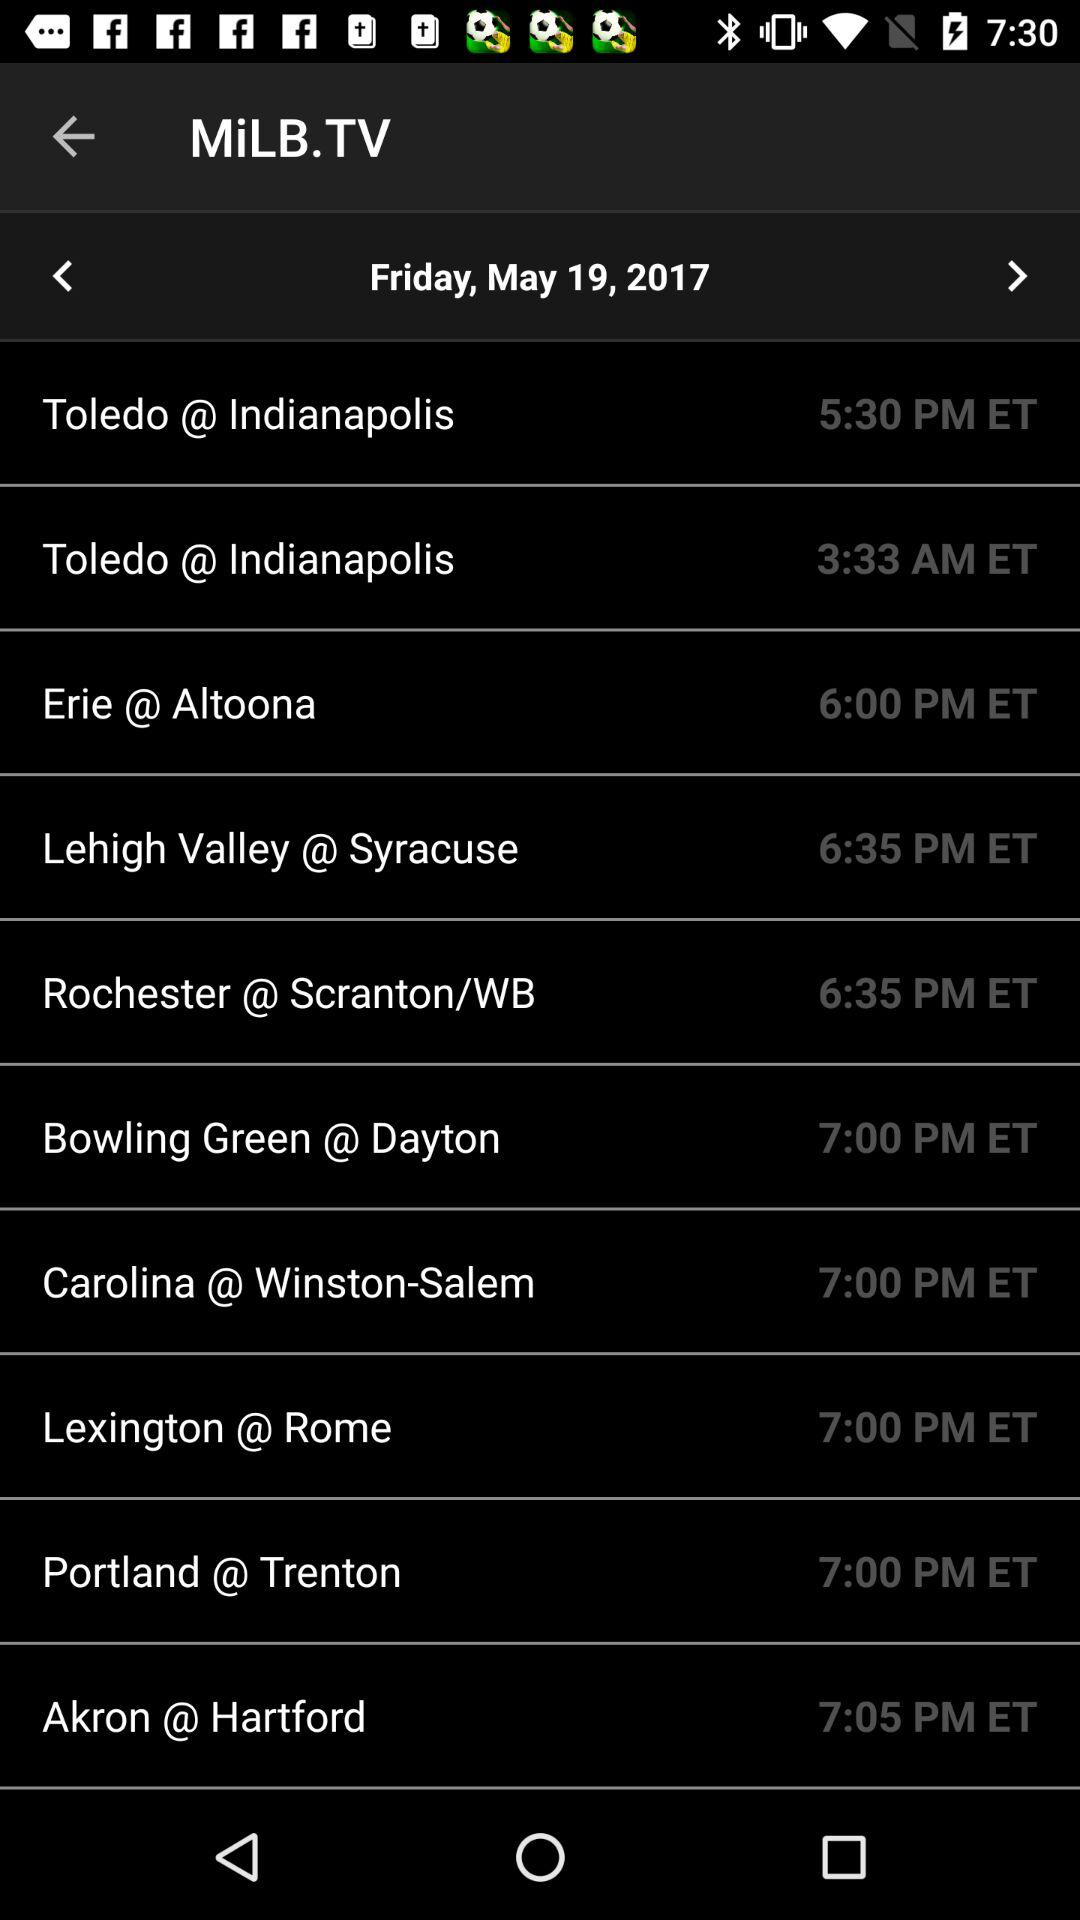 This screenshot has height=1920, width=1080. What do you see at coordinates (540, 276) in the screenshot?
I see `launch the friday may 19 item` at bounding box center [540, 276].